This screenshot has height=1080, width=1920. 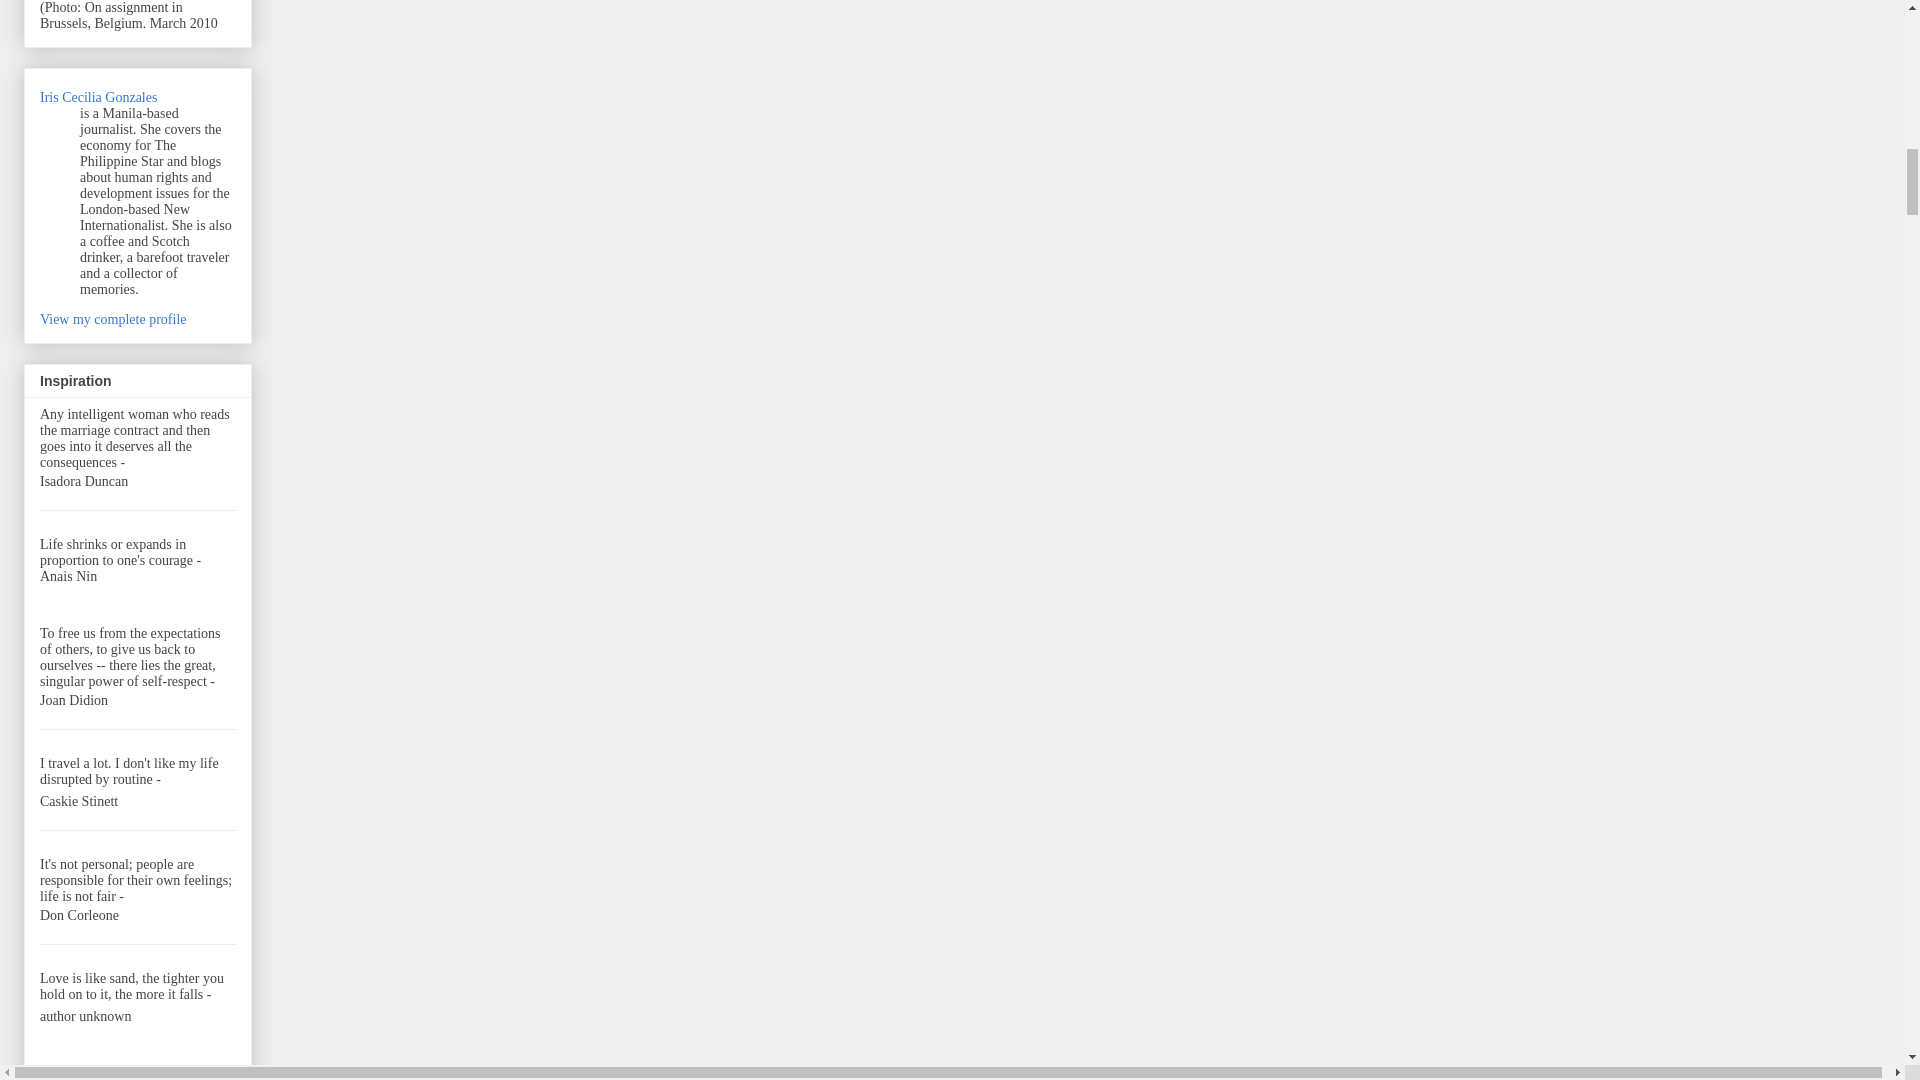 I want to click on View my complete profile, so click(x=113, y=320).